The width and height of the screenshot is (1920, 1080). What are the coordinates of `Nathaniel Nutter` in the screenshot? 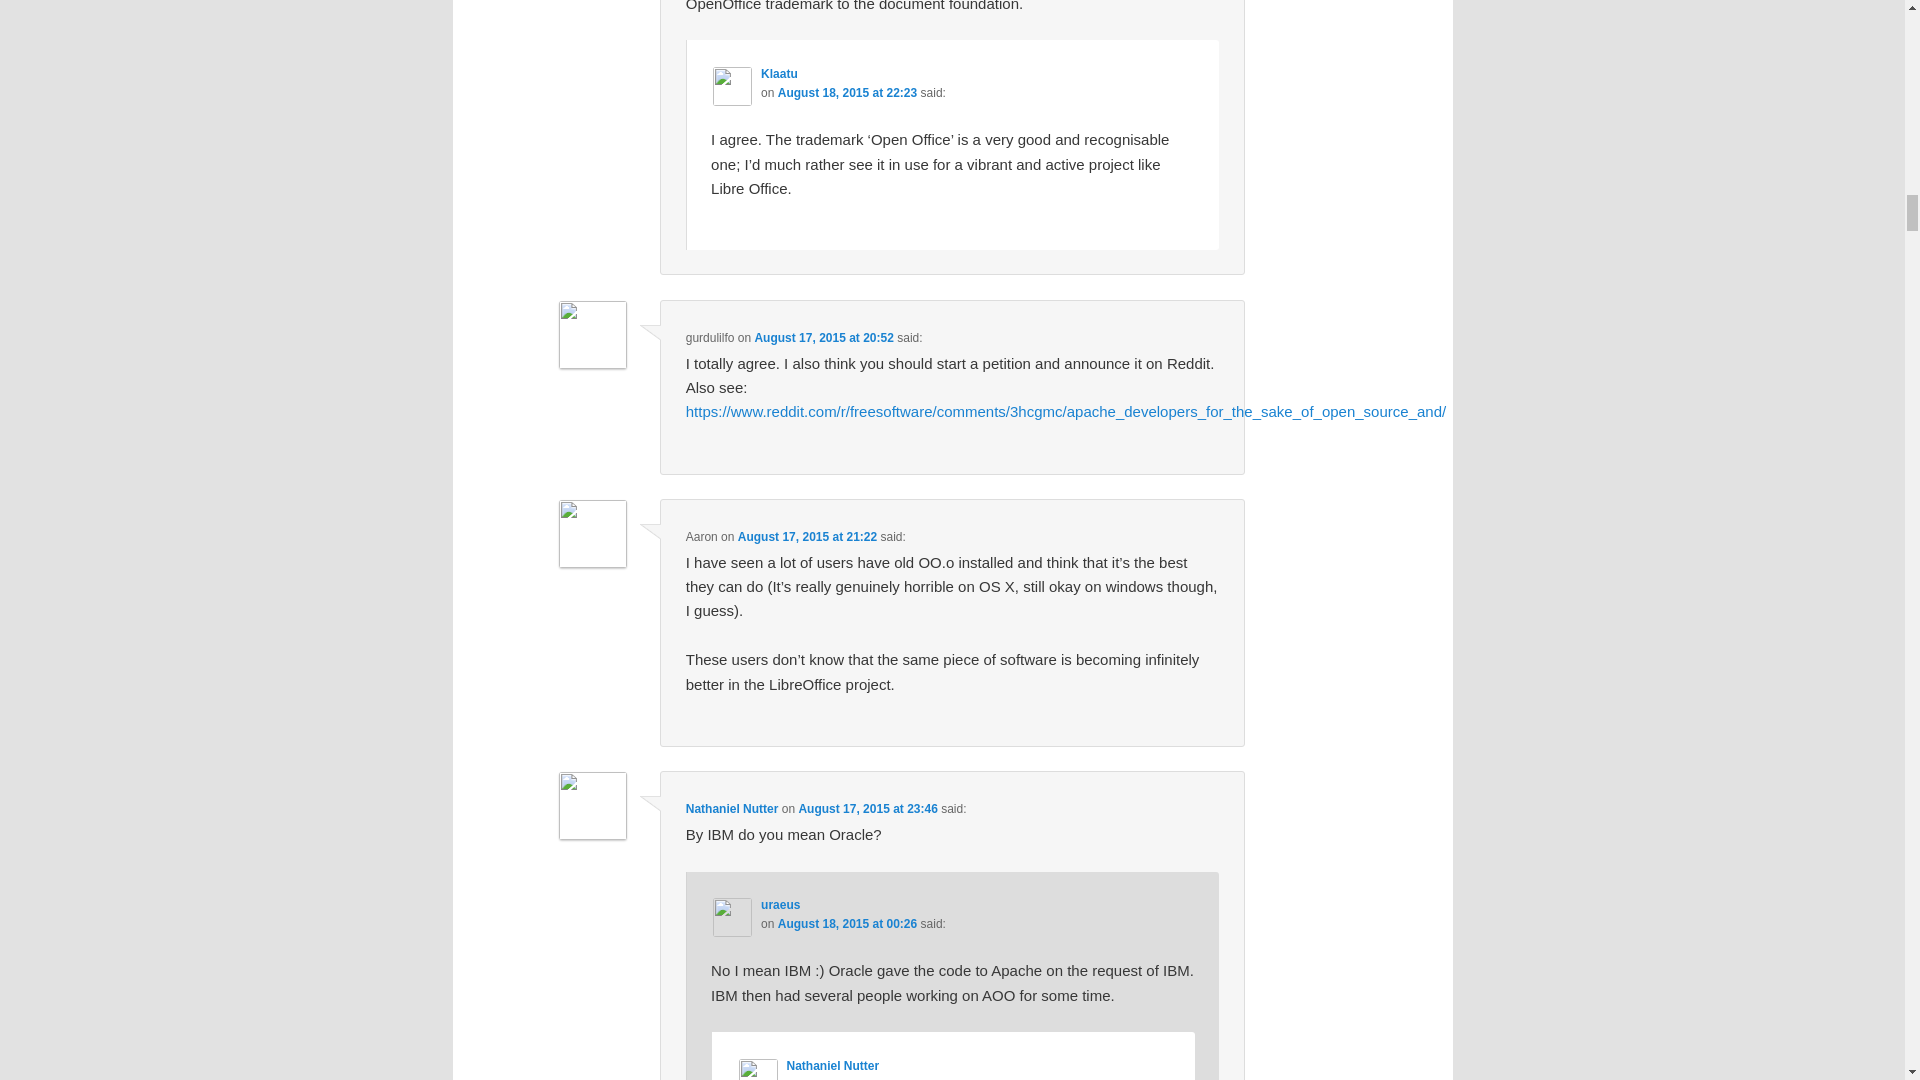 It's located at (732, 809).